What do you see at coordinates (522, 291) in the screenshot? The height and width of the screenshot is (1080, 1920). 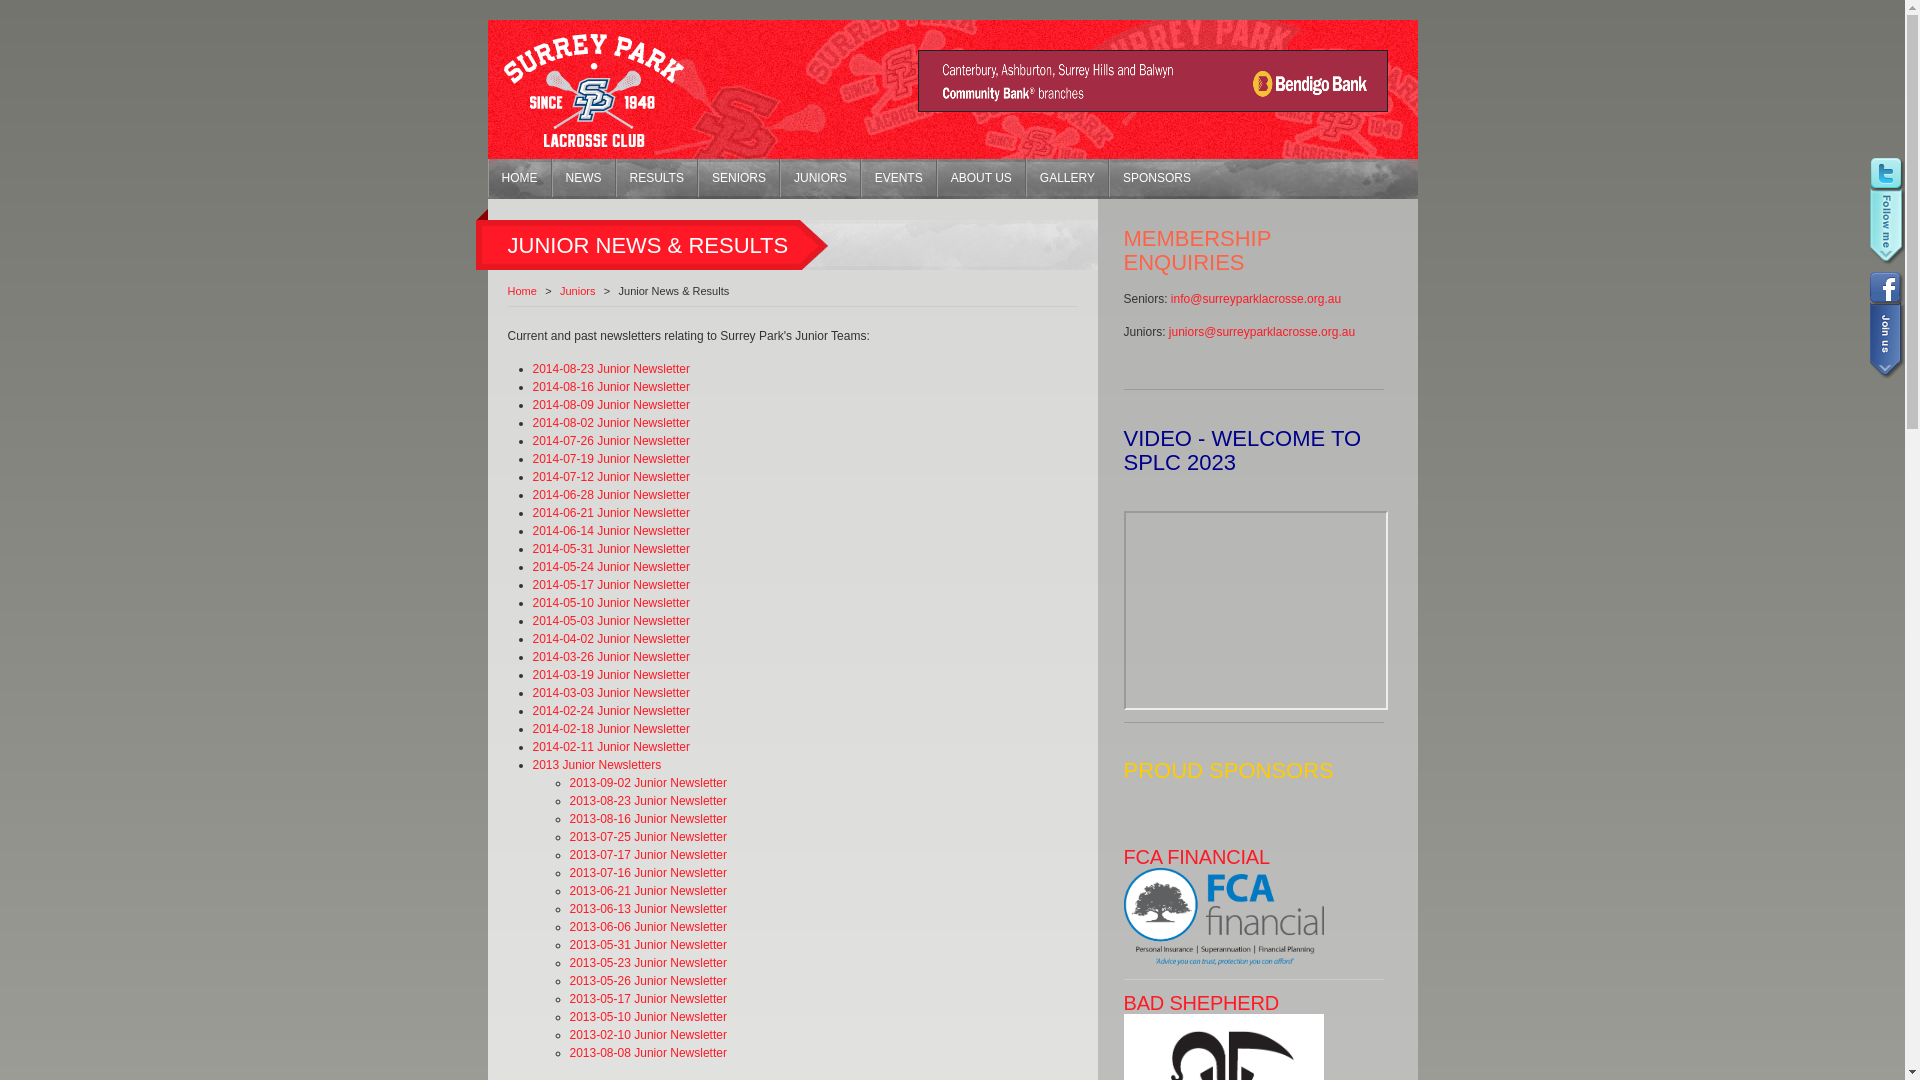 I see `Home` at bounding box center [522, 291].